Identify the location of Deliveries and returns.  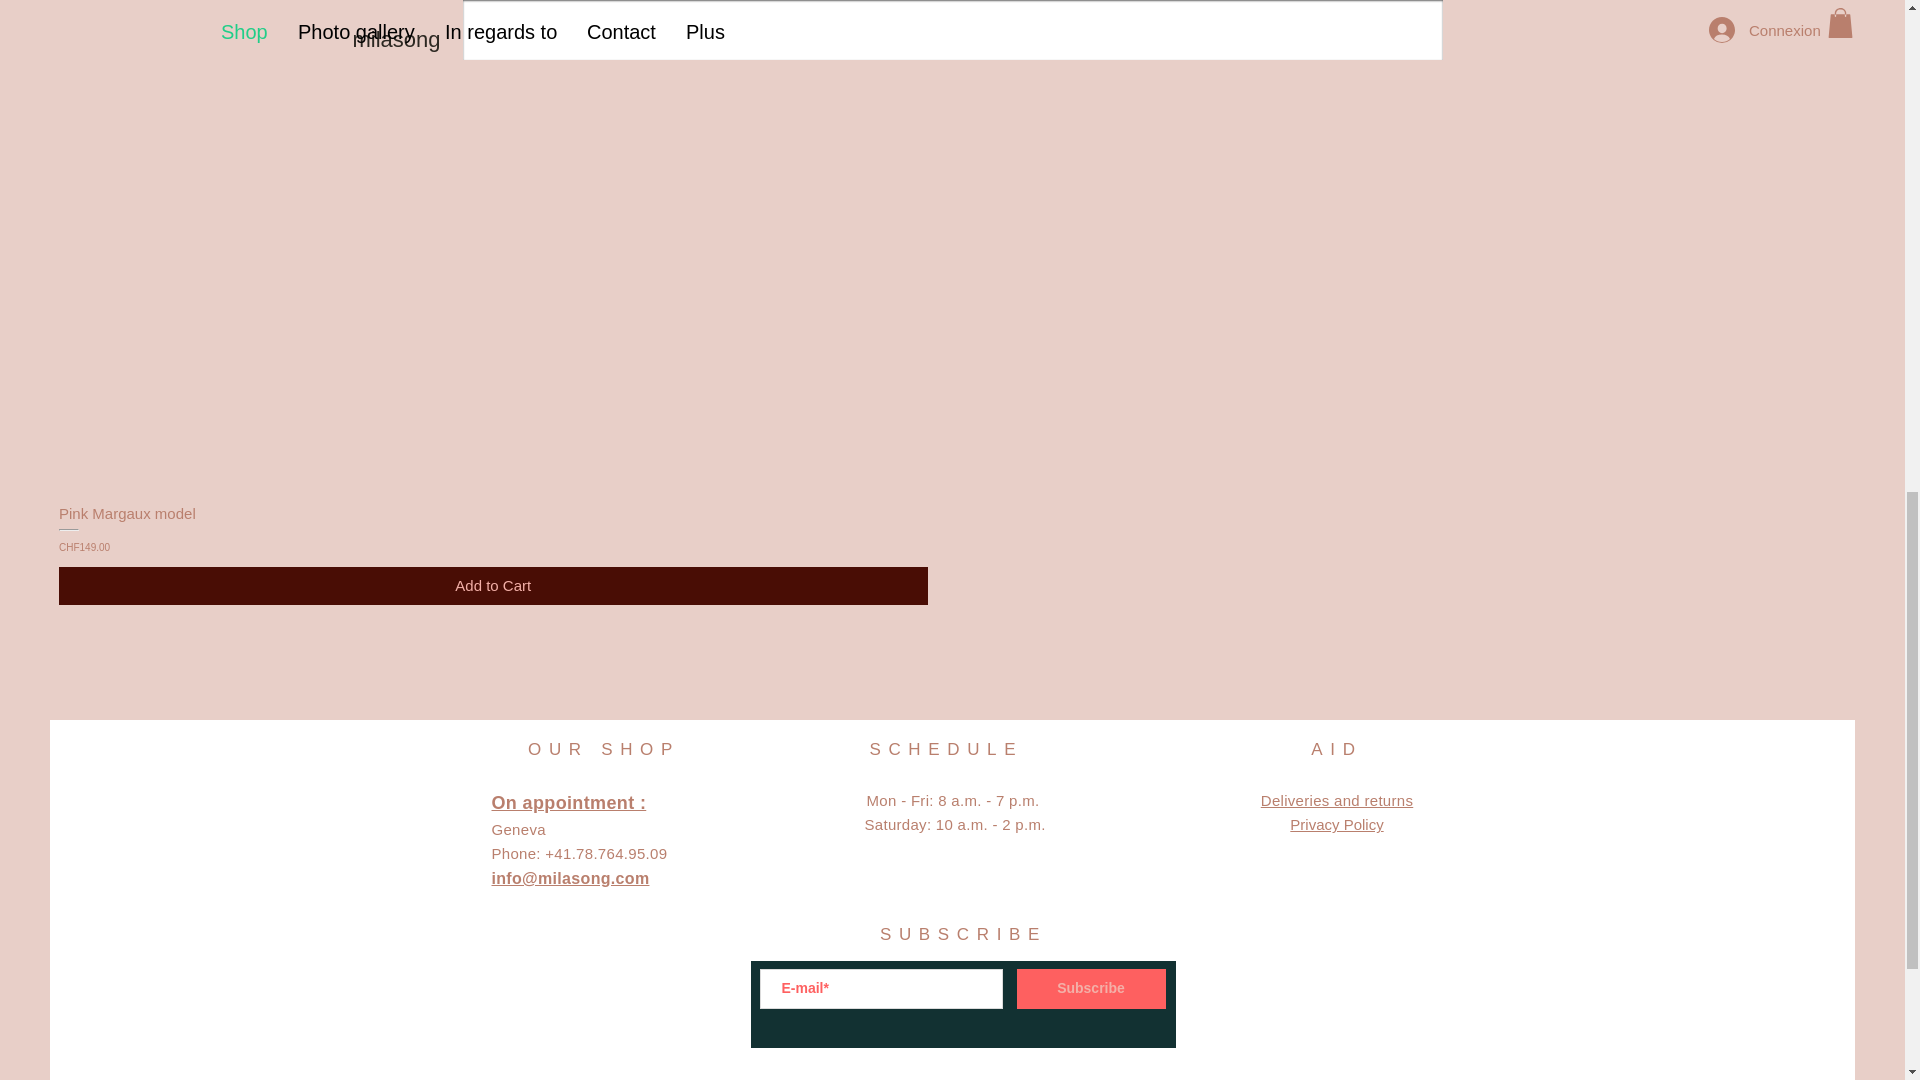
(1337, 800).